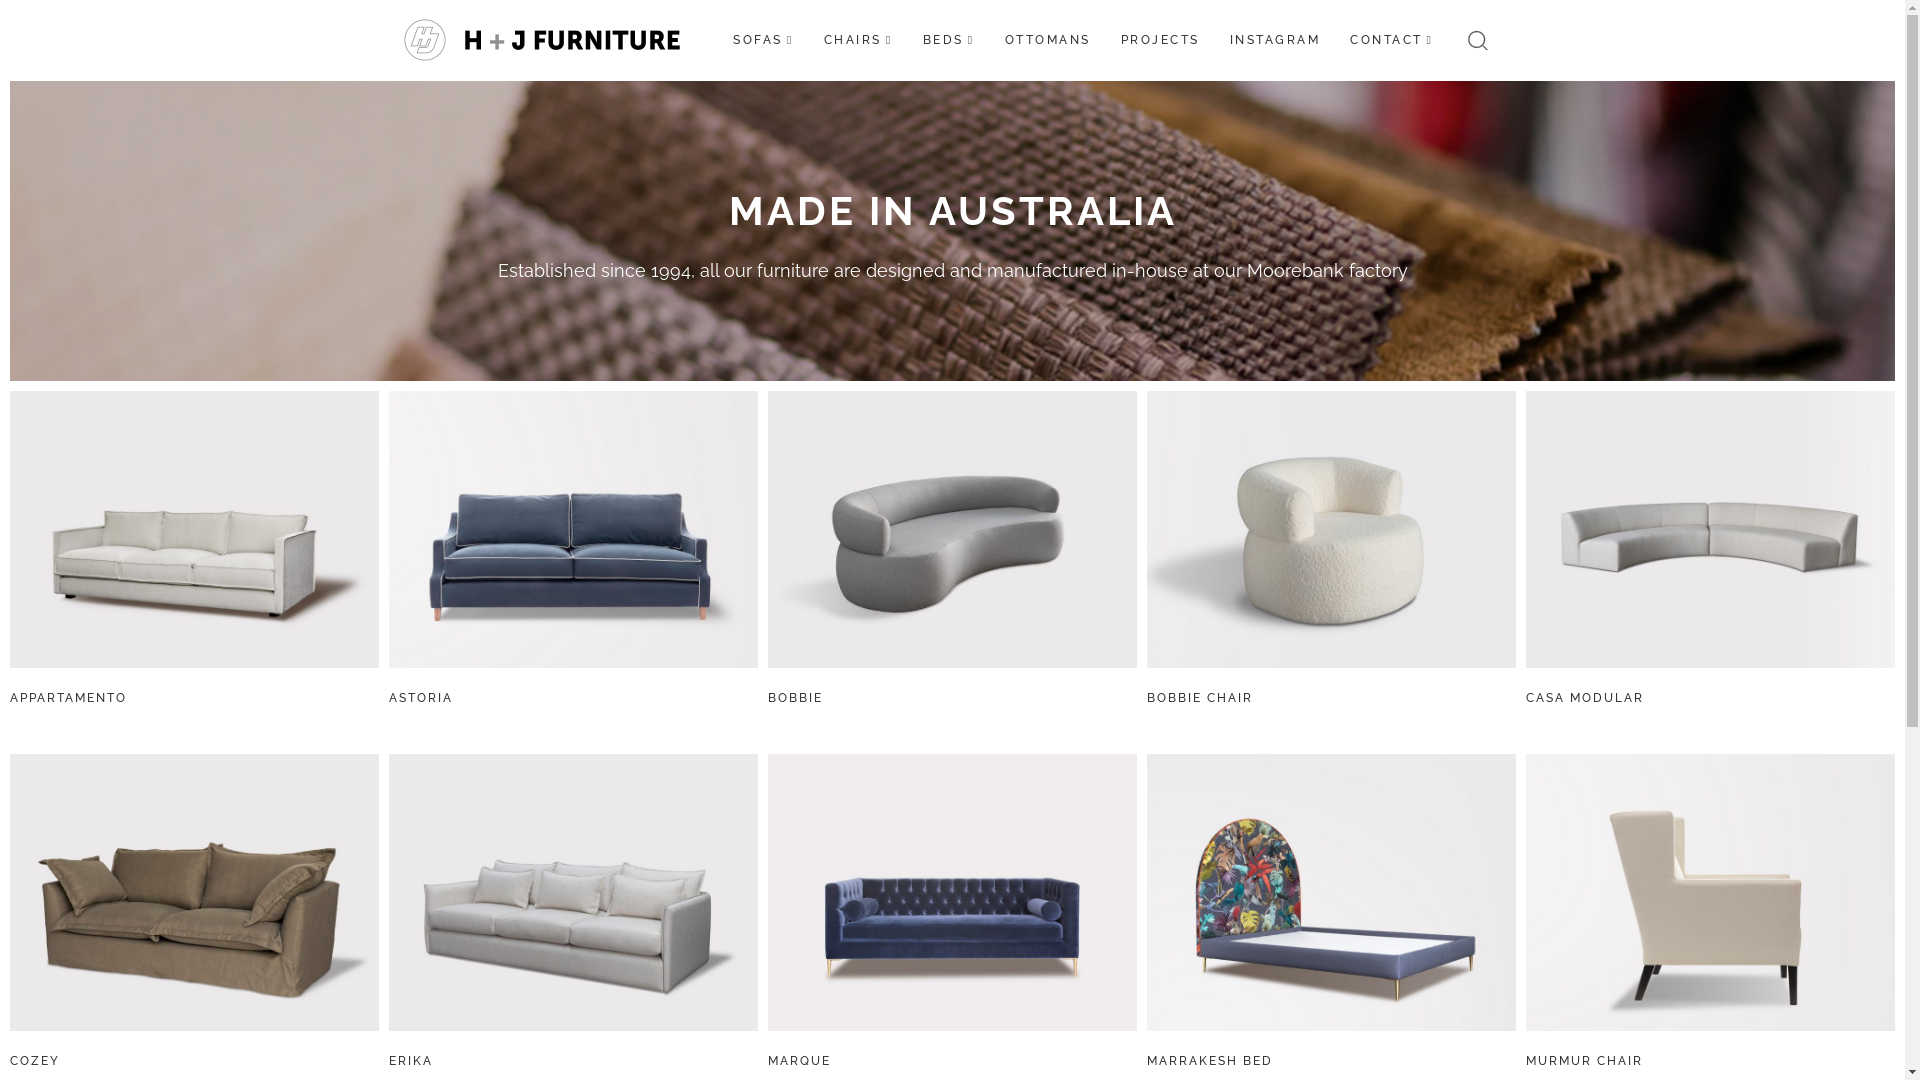 The height and width of the screenshot is (1080, 1920). Describe the element at coordinates (1392, 40) in the screenshot. I see `CONTACT` at that location.